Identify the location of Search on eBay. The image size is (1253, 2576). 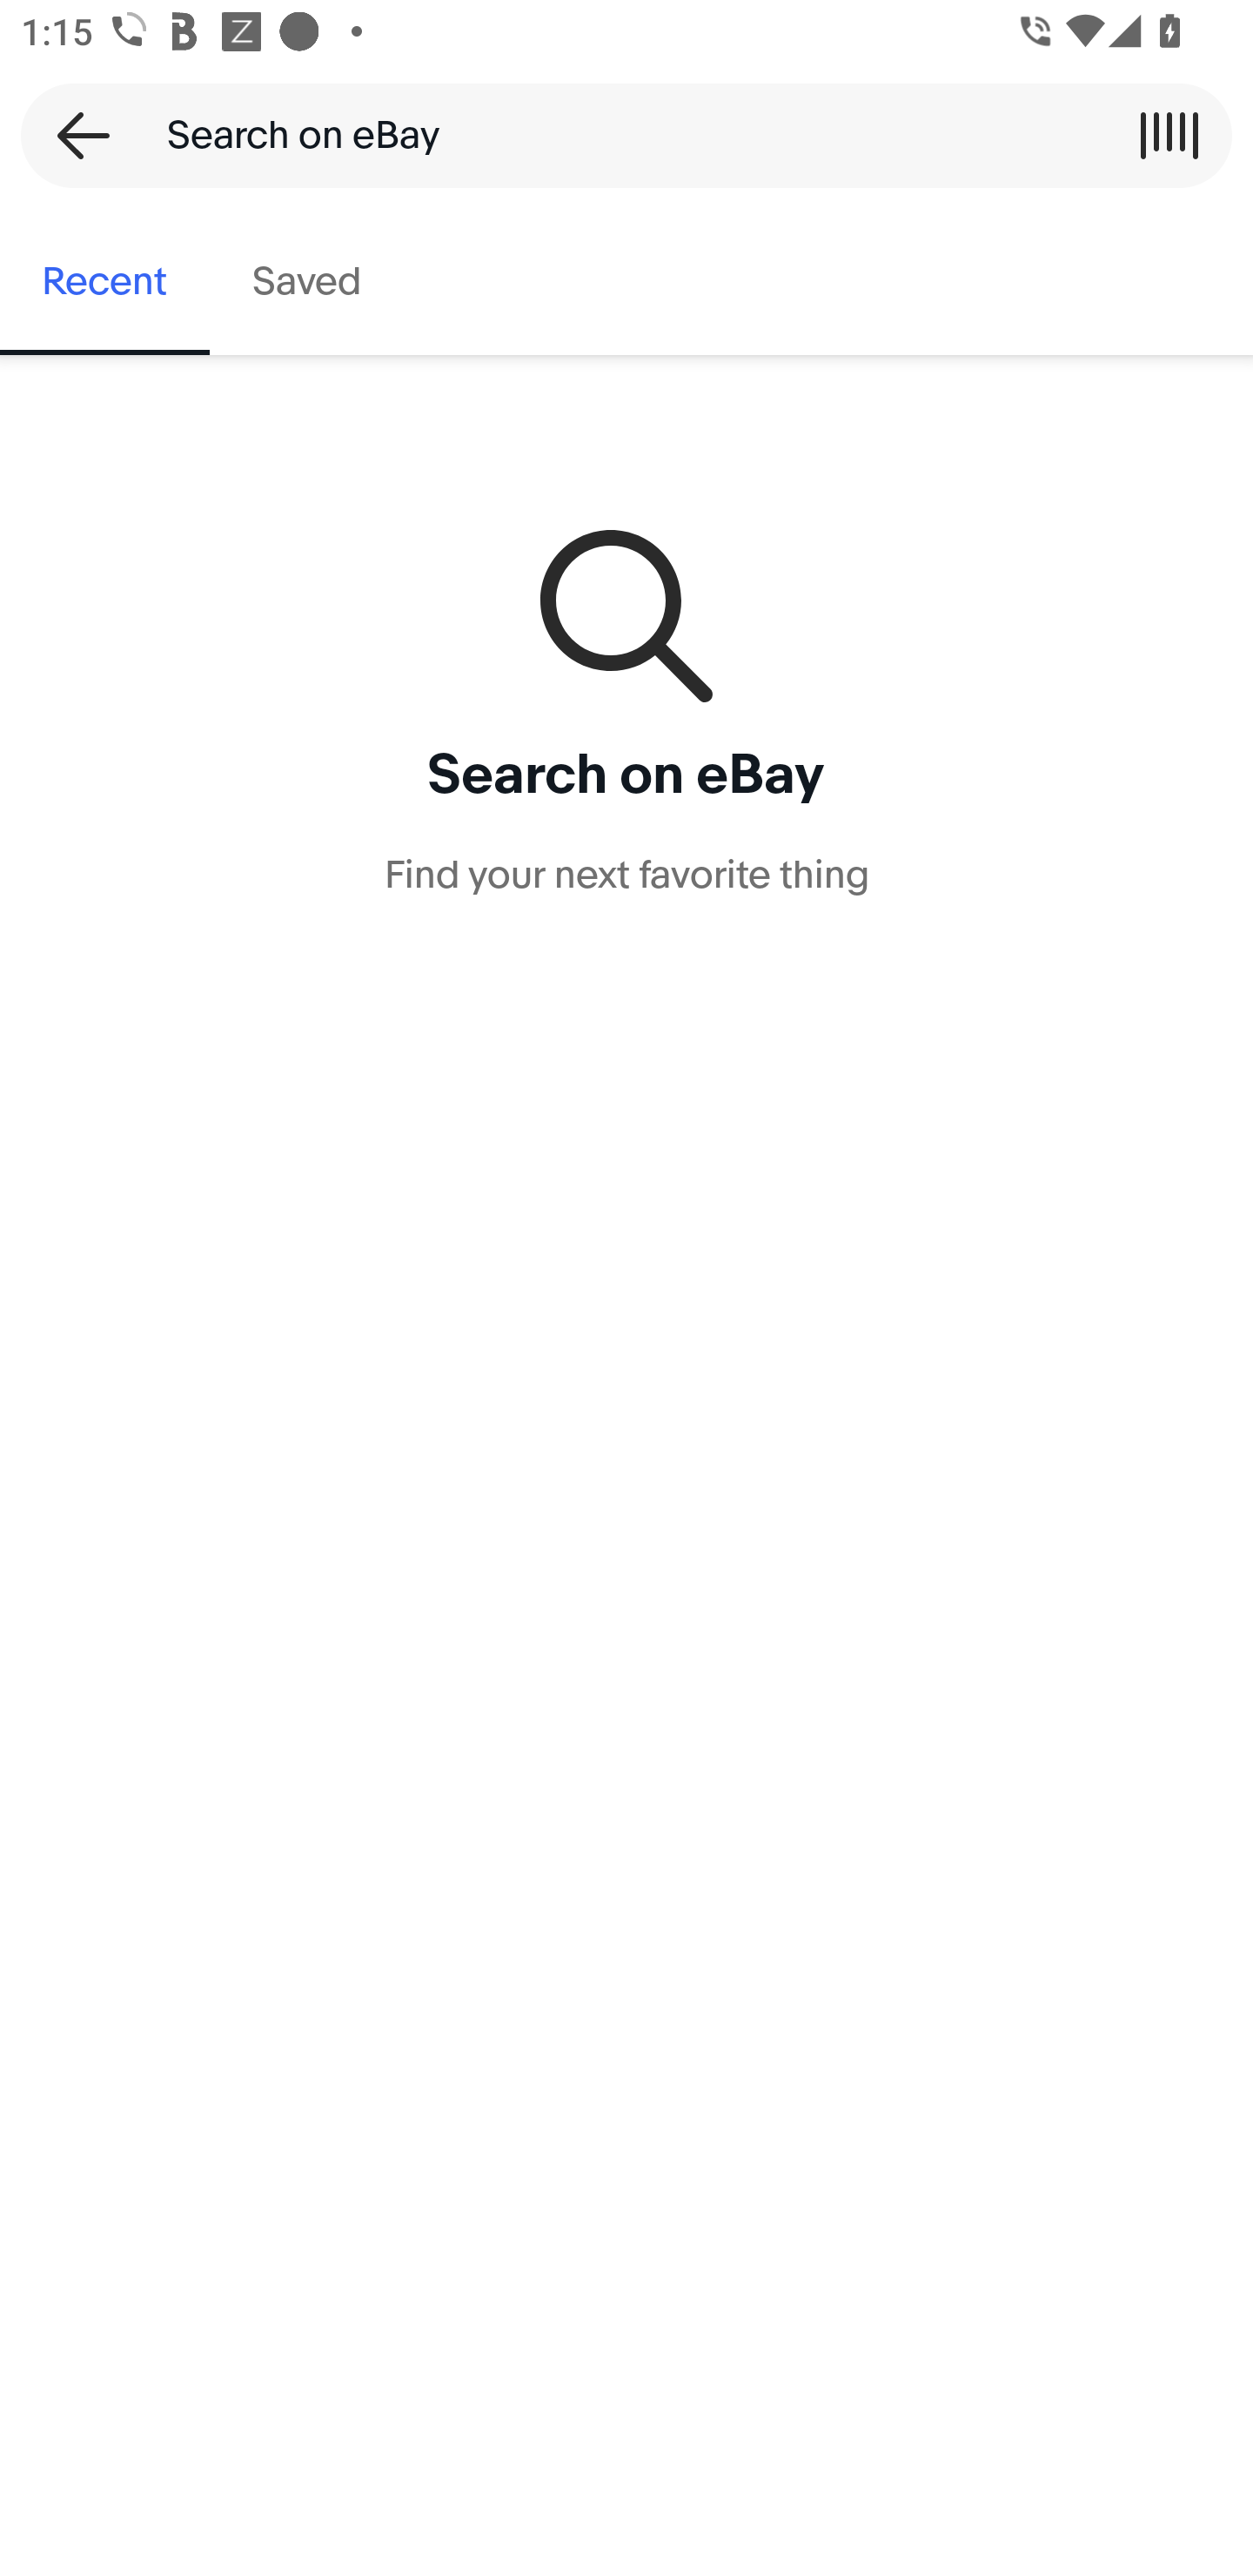
(616, 135).